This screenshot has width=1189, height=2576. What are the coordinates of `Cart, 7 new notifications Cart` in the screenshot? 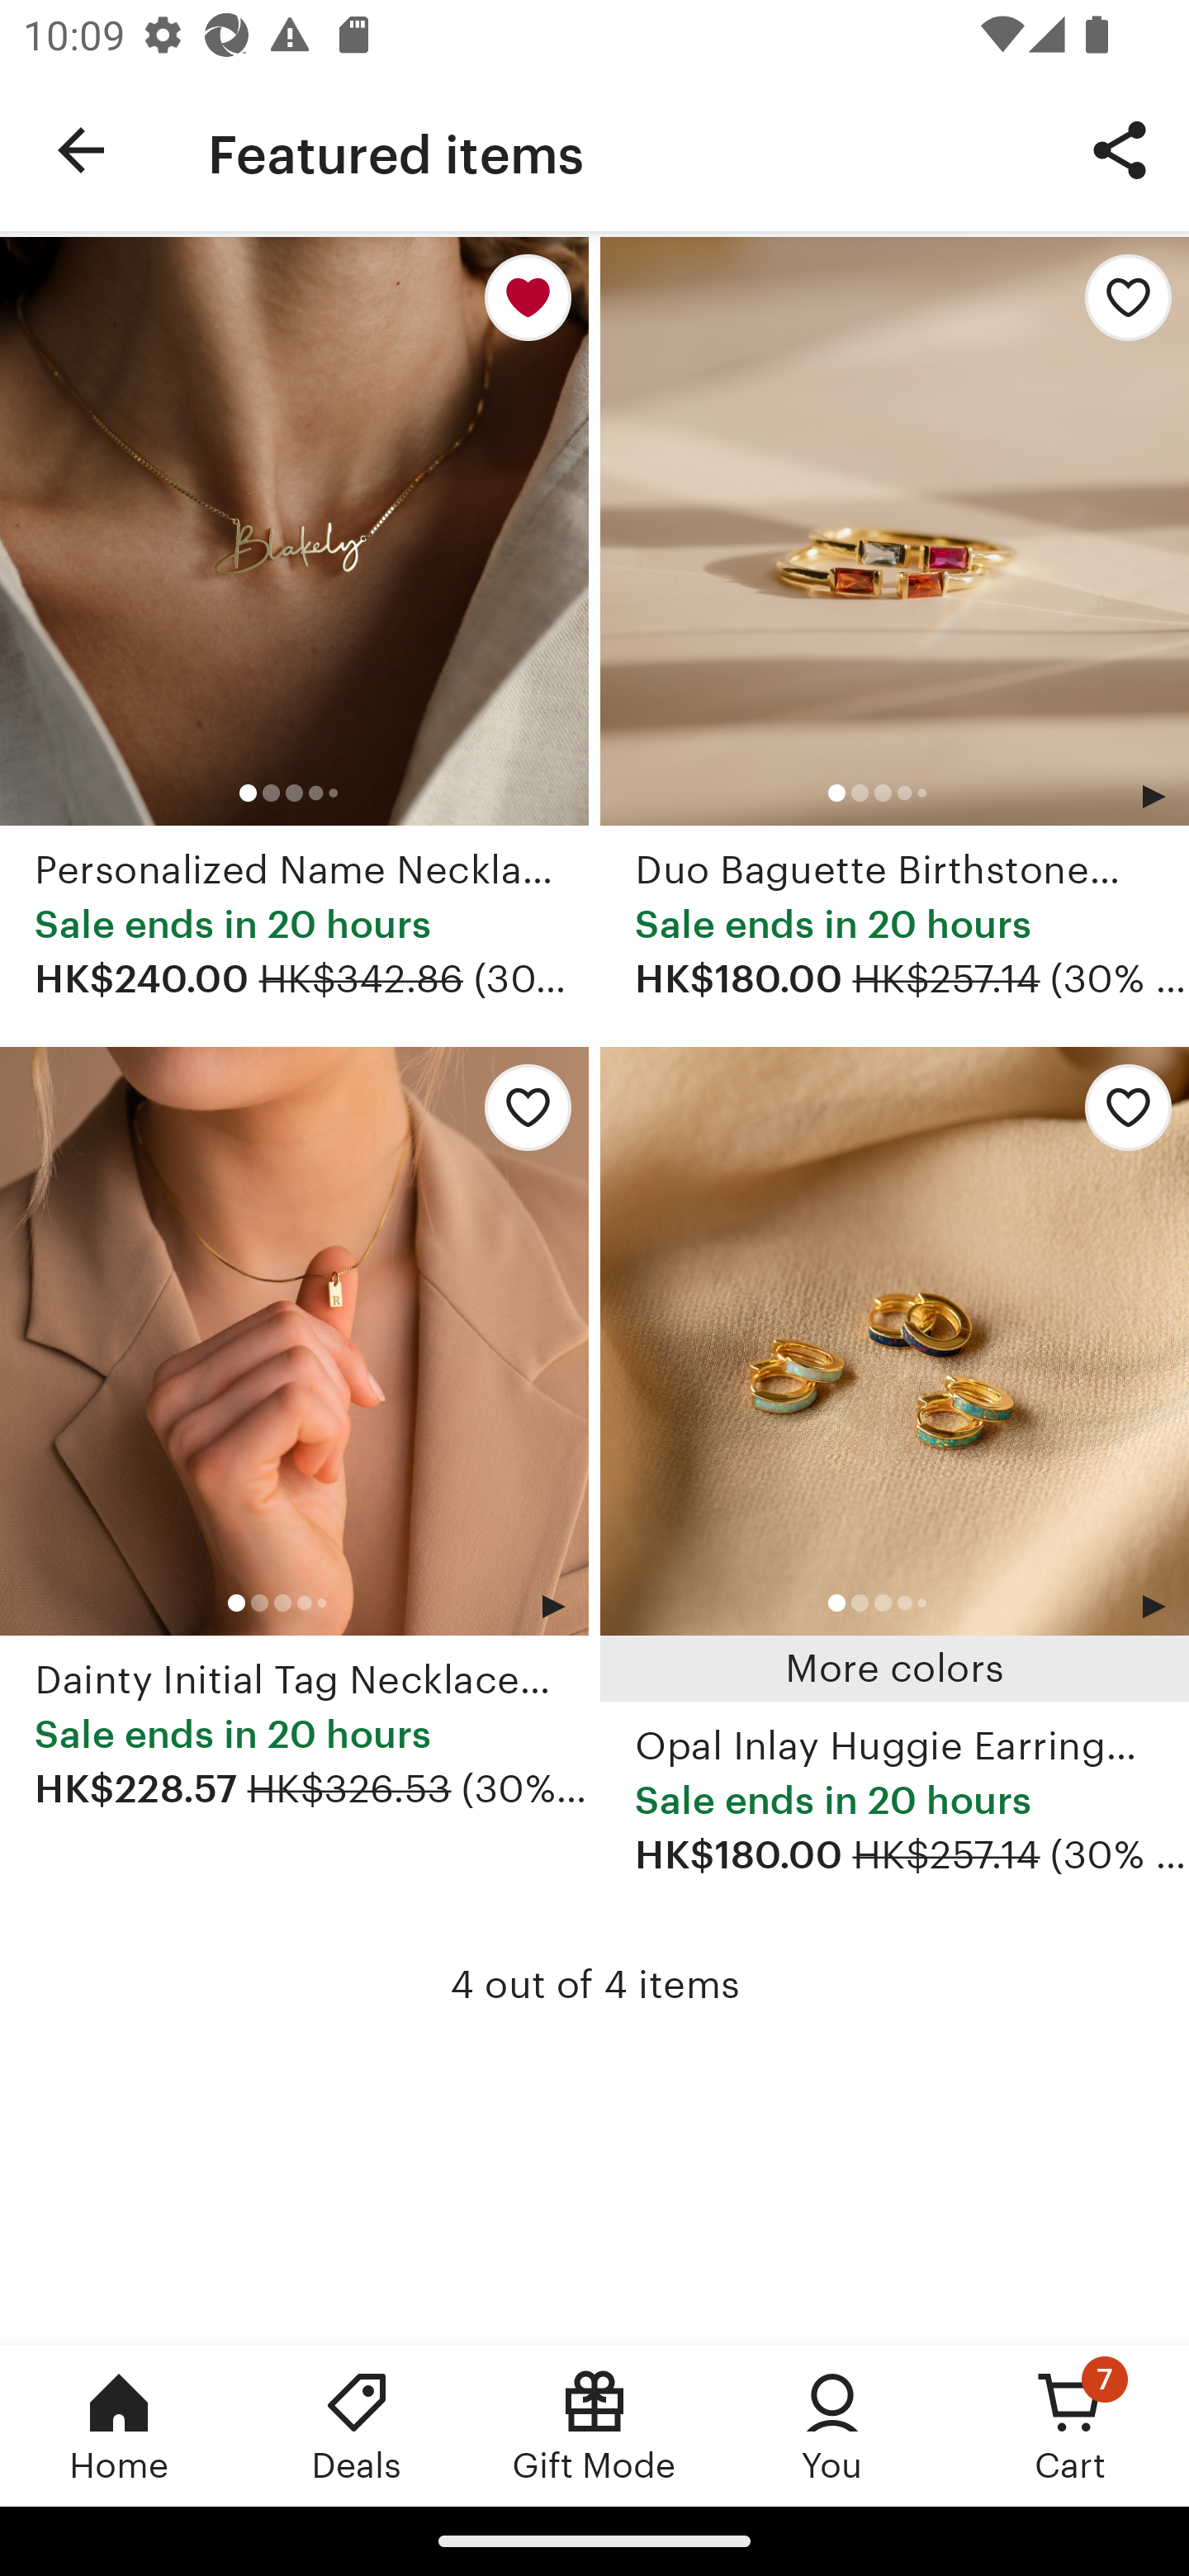 It's located at (1070, 2425).